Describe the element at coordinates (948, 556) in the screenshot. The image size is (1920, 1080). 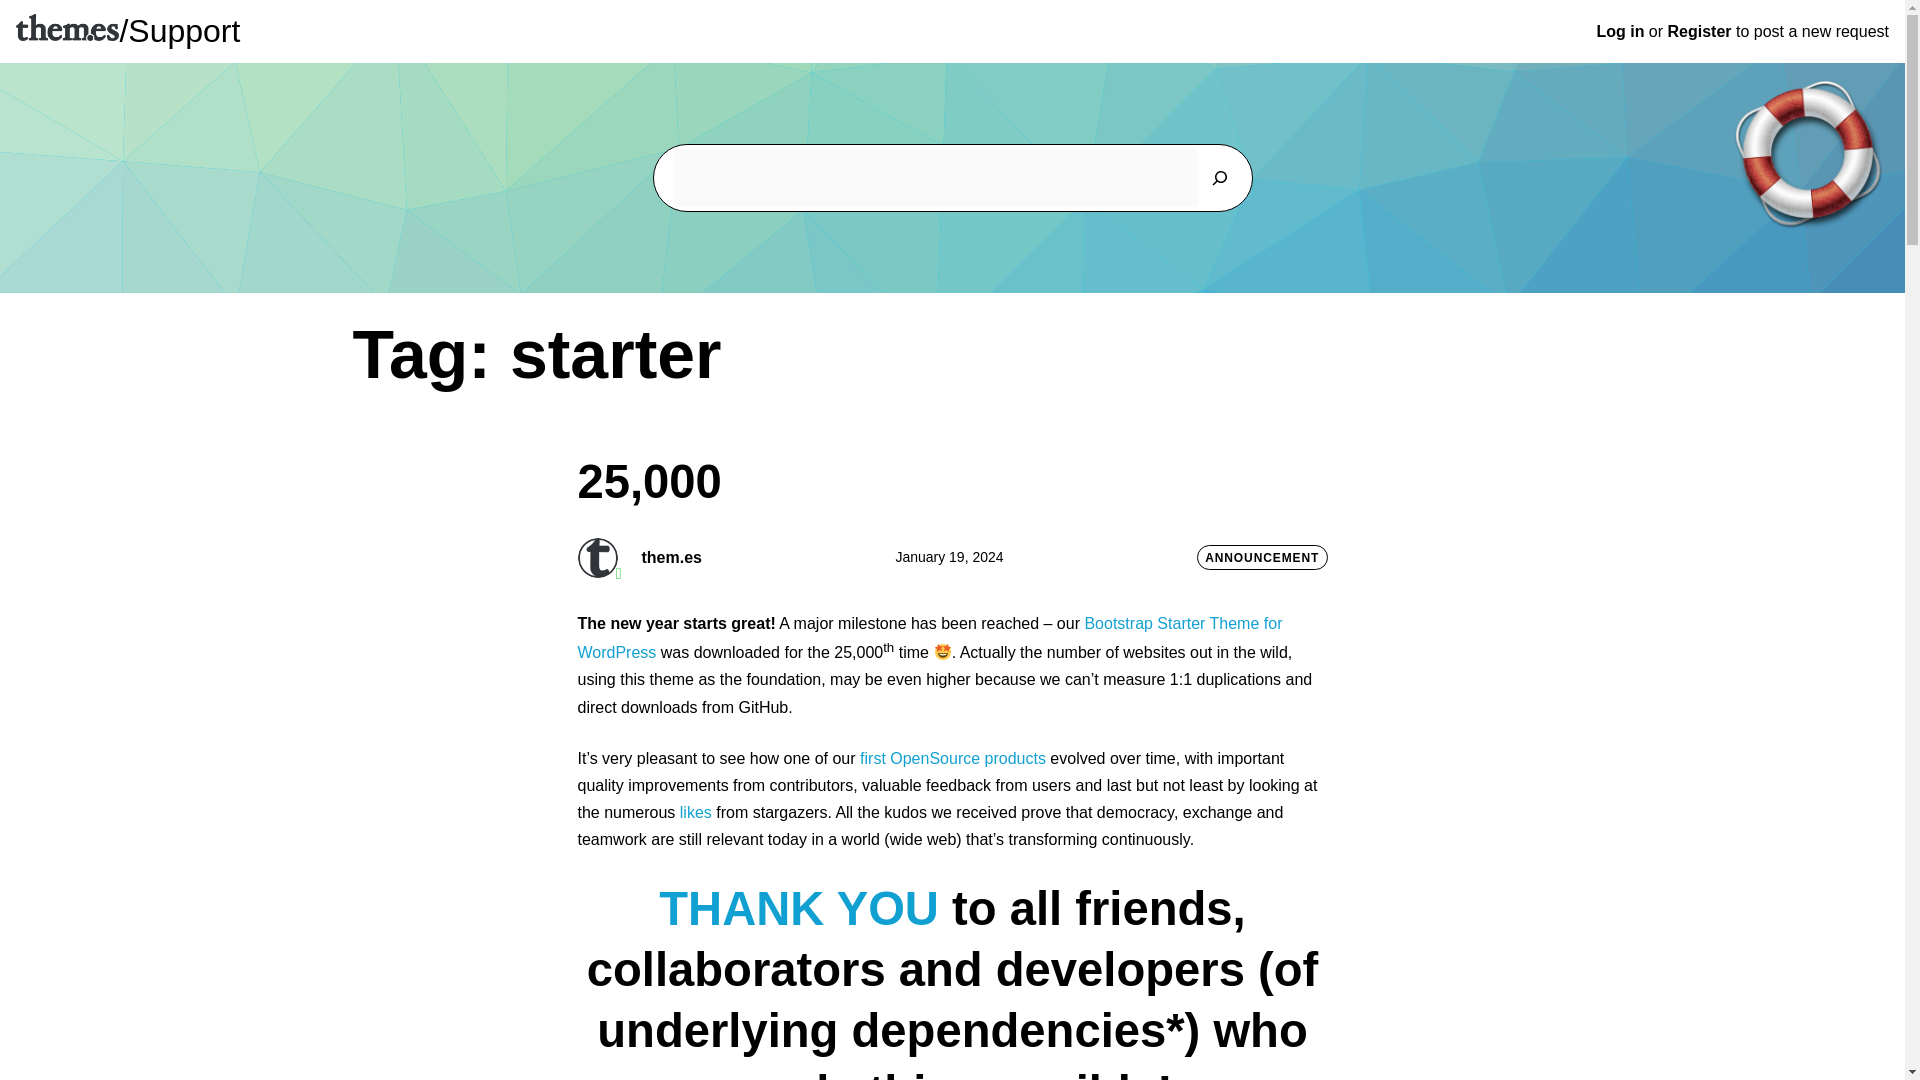
I see `January 19, 2024` at that location.